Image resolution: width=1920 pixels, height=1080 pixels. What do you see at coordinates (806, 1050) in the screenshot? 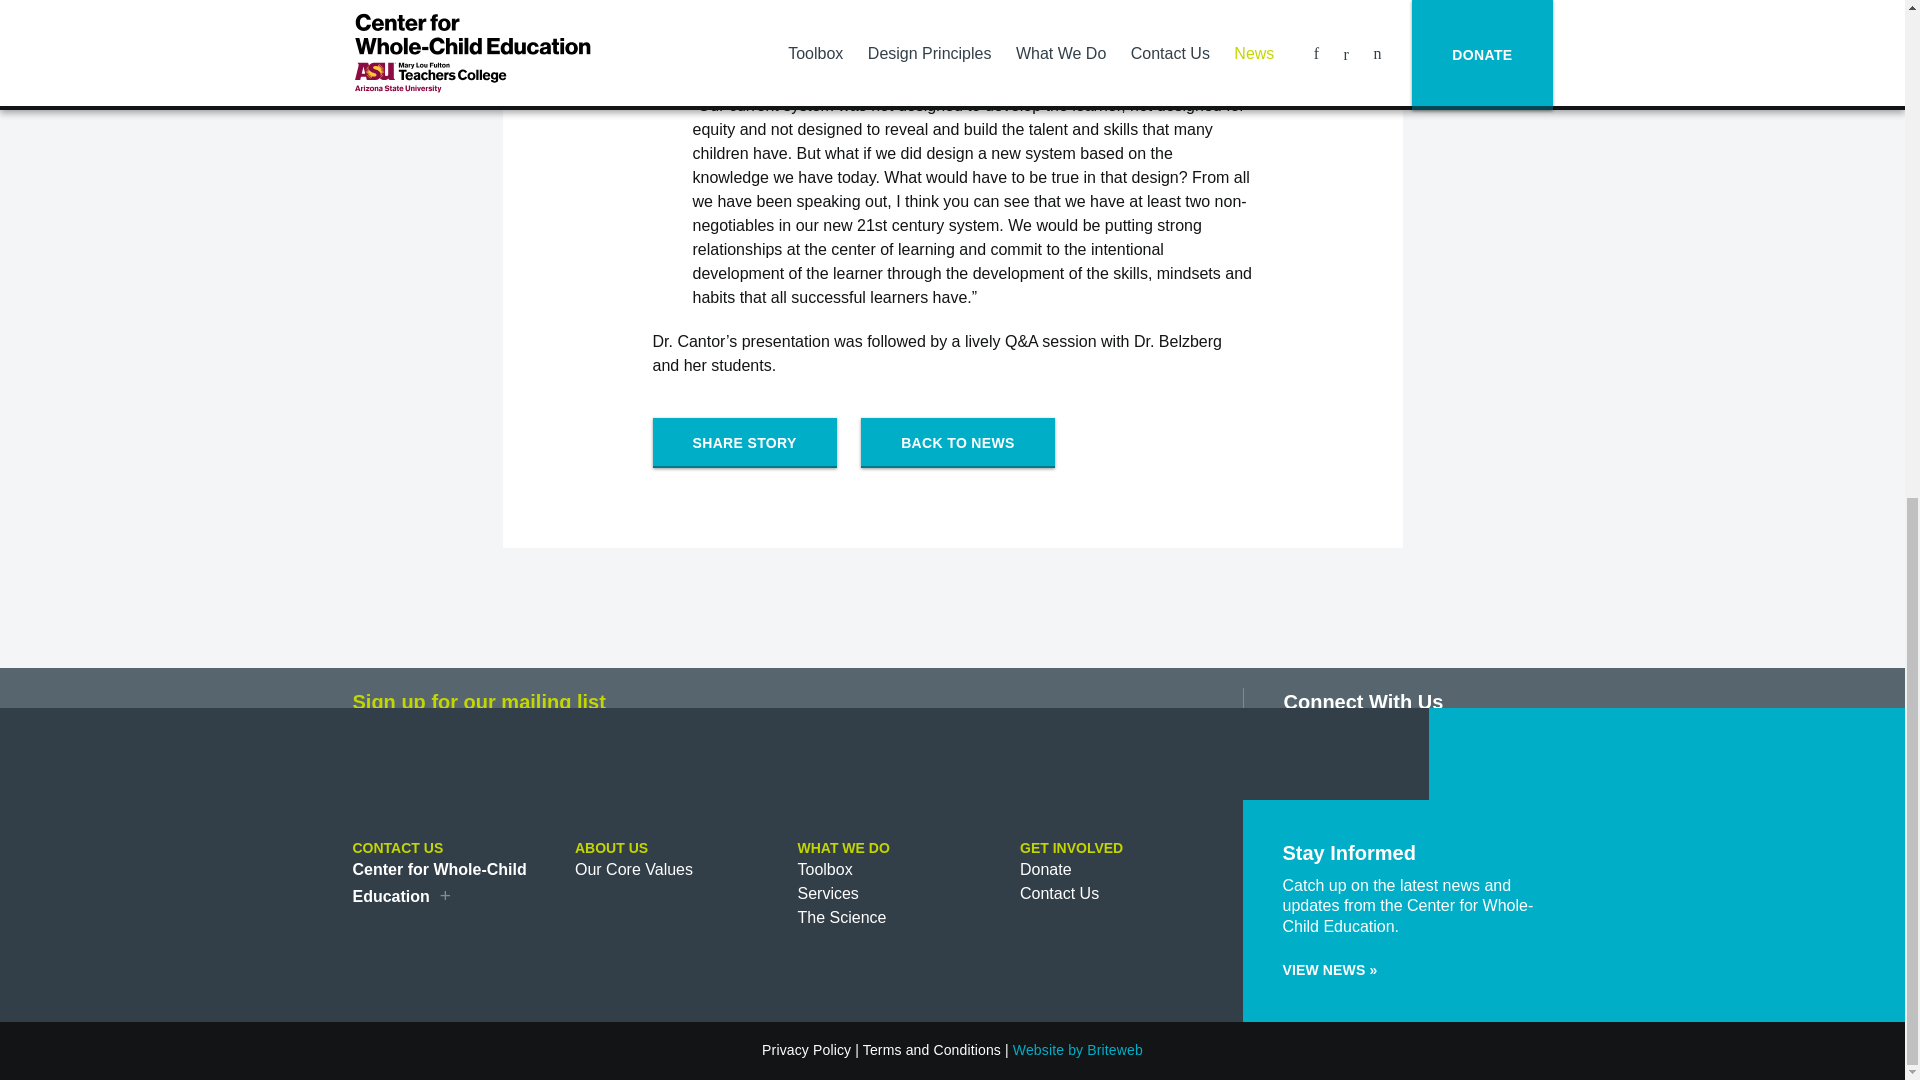
I see `Privacy Policy` at bounding box center [806, 1050].